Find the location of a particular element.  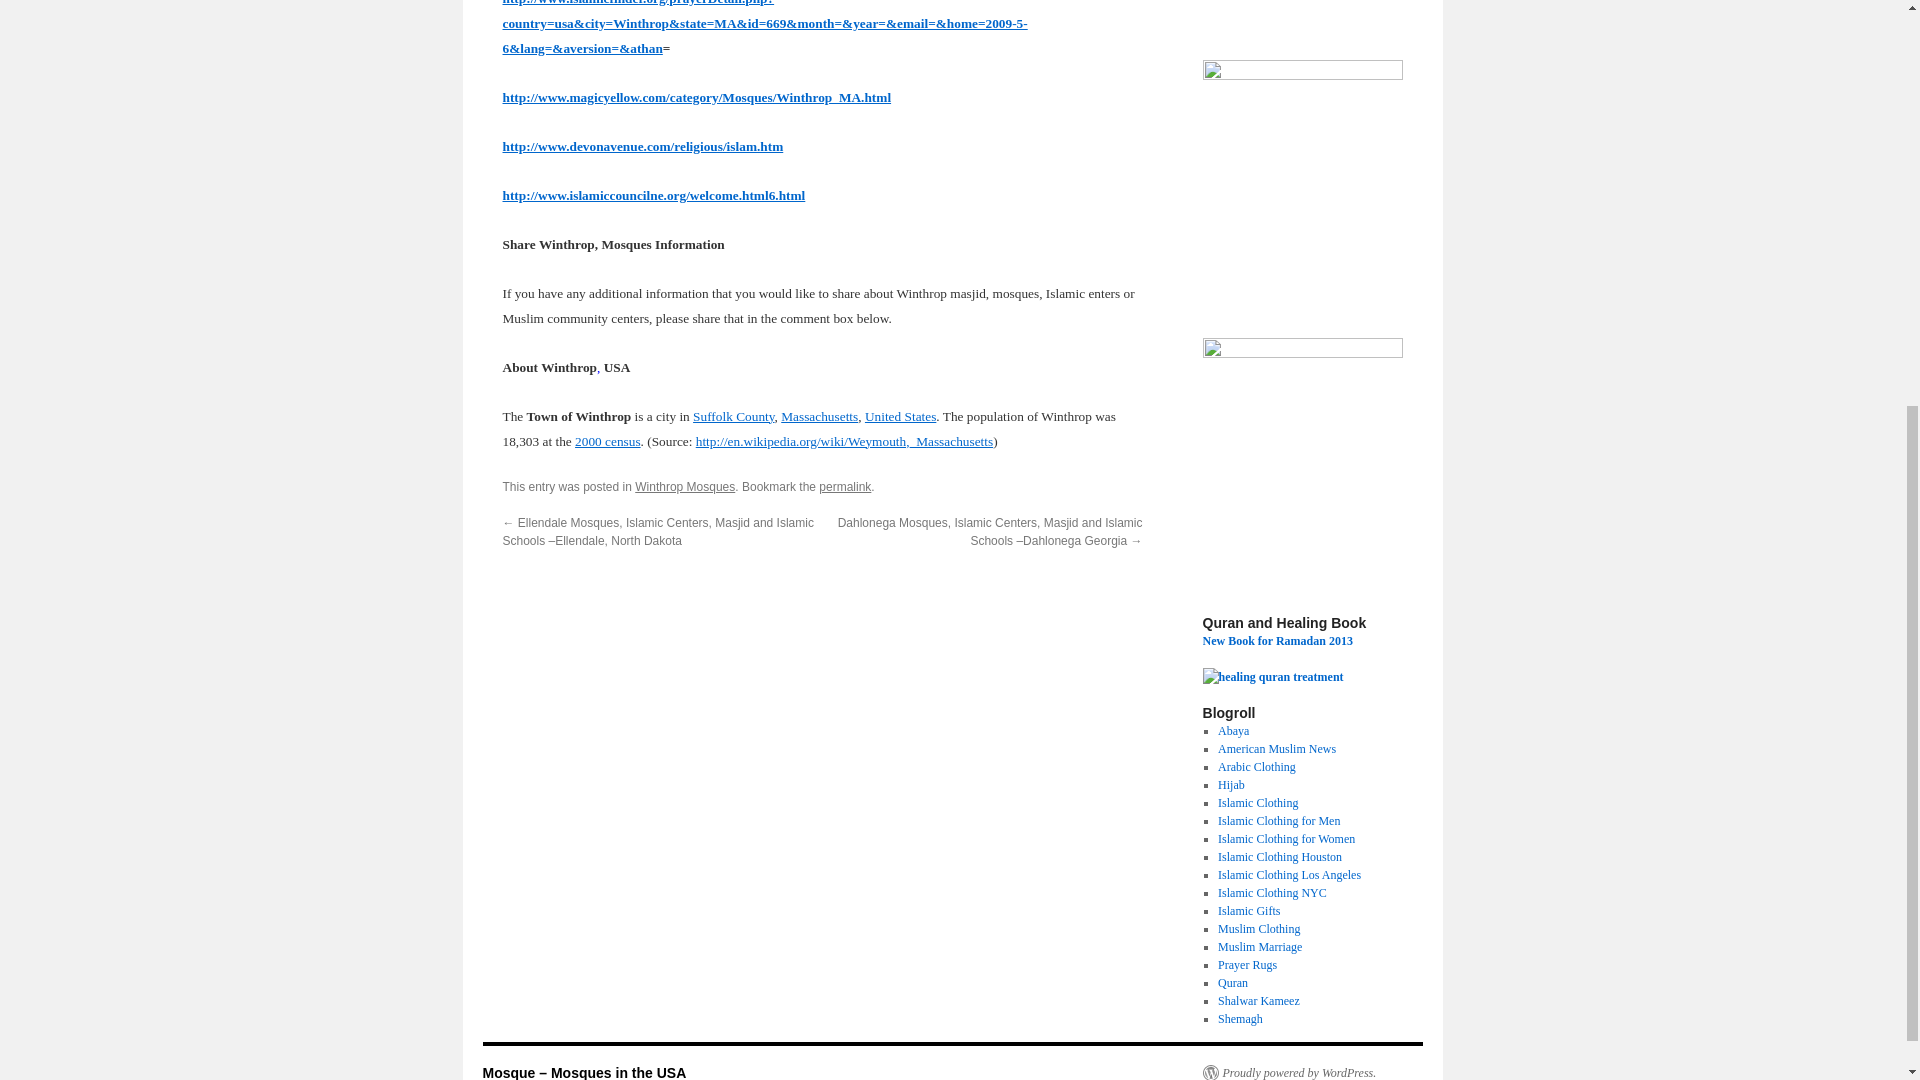

American Muslim News is located at coordinates (1276, 748).